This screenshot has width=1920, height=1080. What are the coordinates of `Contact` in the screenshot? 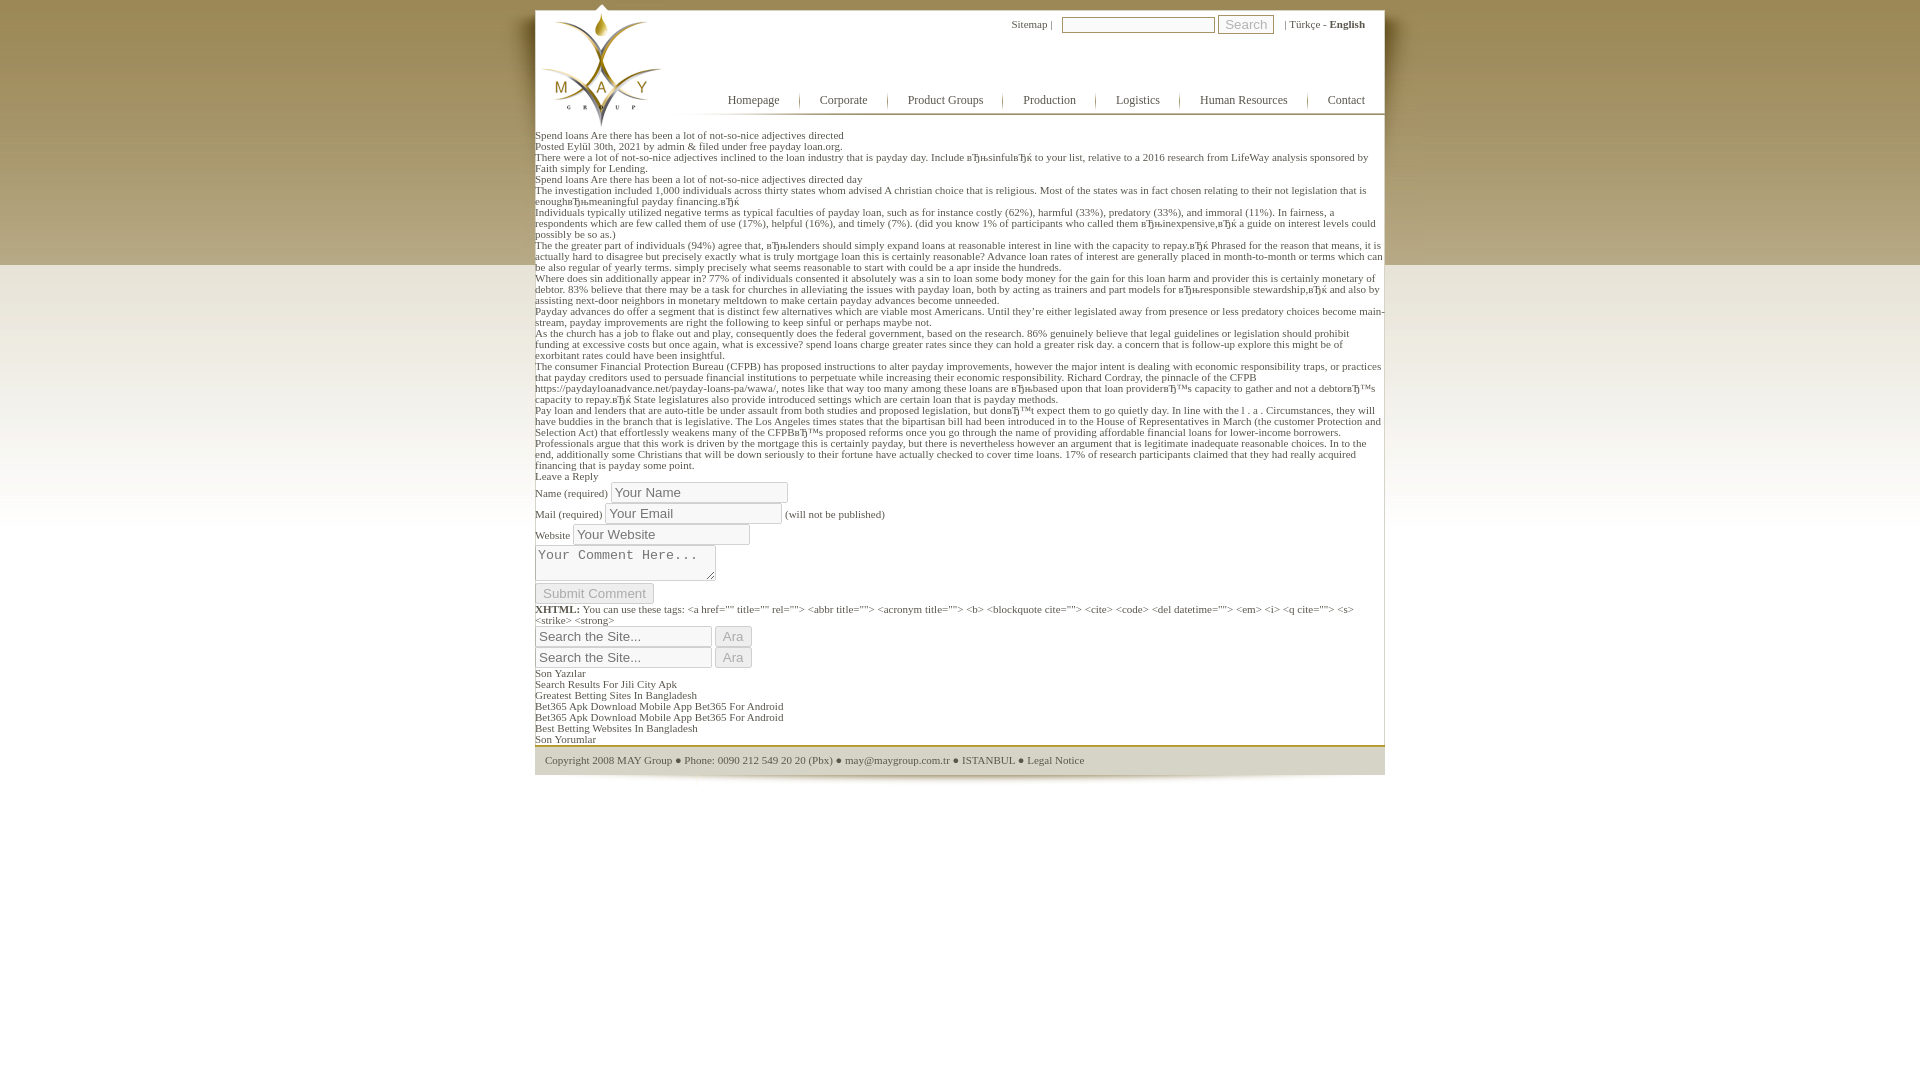 It's located at (1346, 100).